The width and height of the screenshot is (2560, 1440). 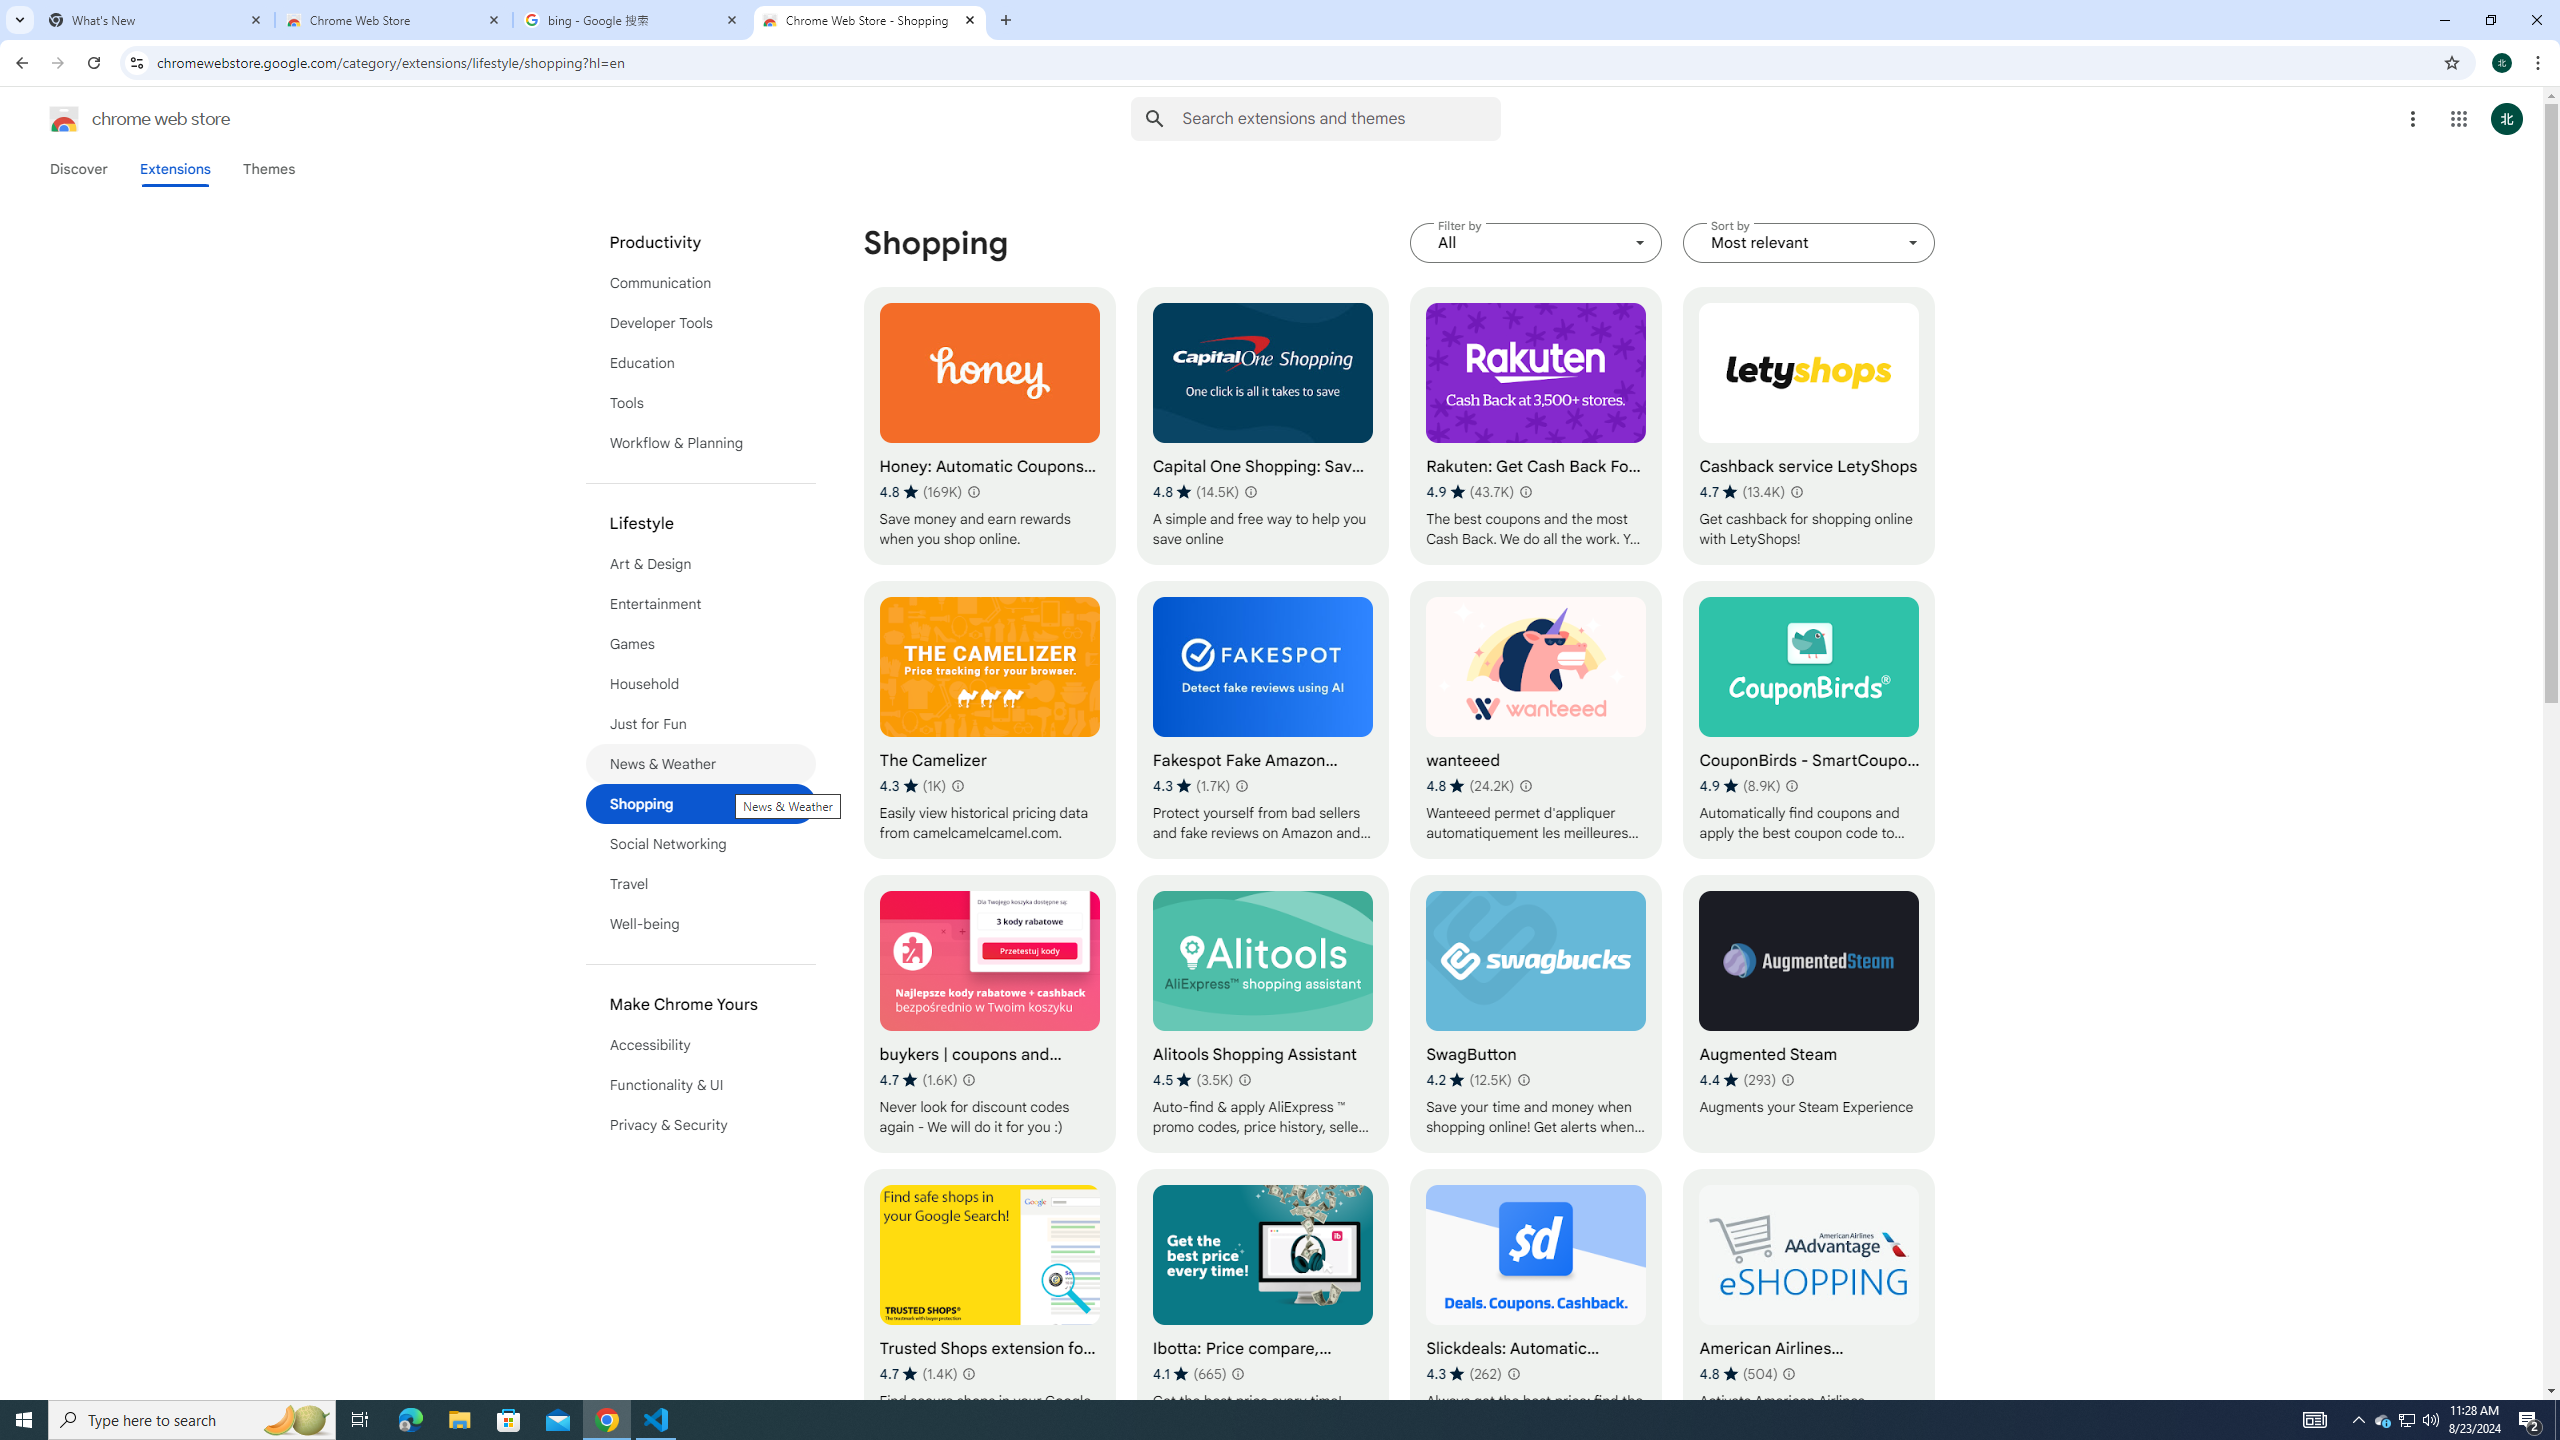 What do you see at coordinates (1192, 786) in the screenshot?
I see `Average rating 4.3 out of 5 stars. 1.7K ratings.` at bounding box center [1192, 786].